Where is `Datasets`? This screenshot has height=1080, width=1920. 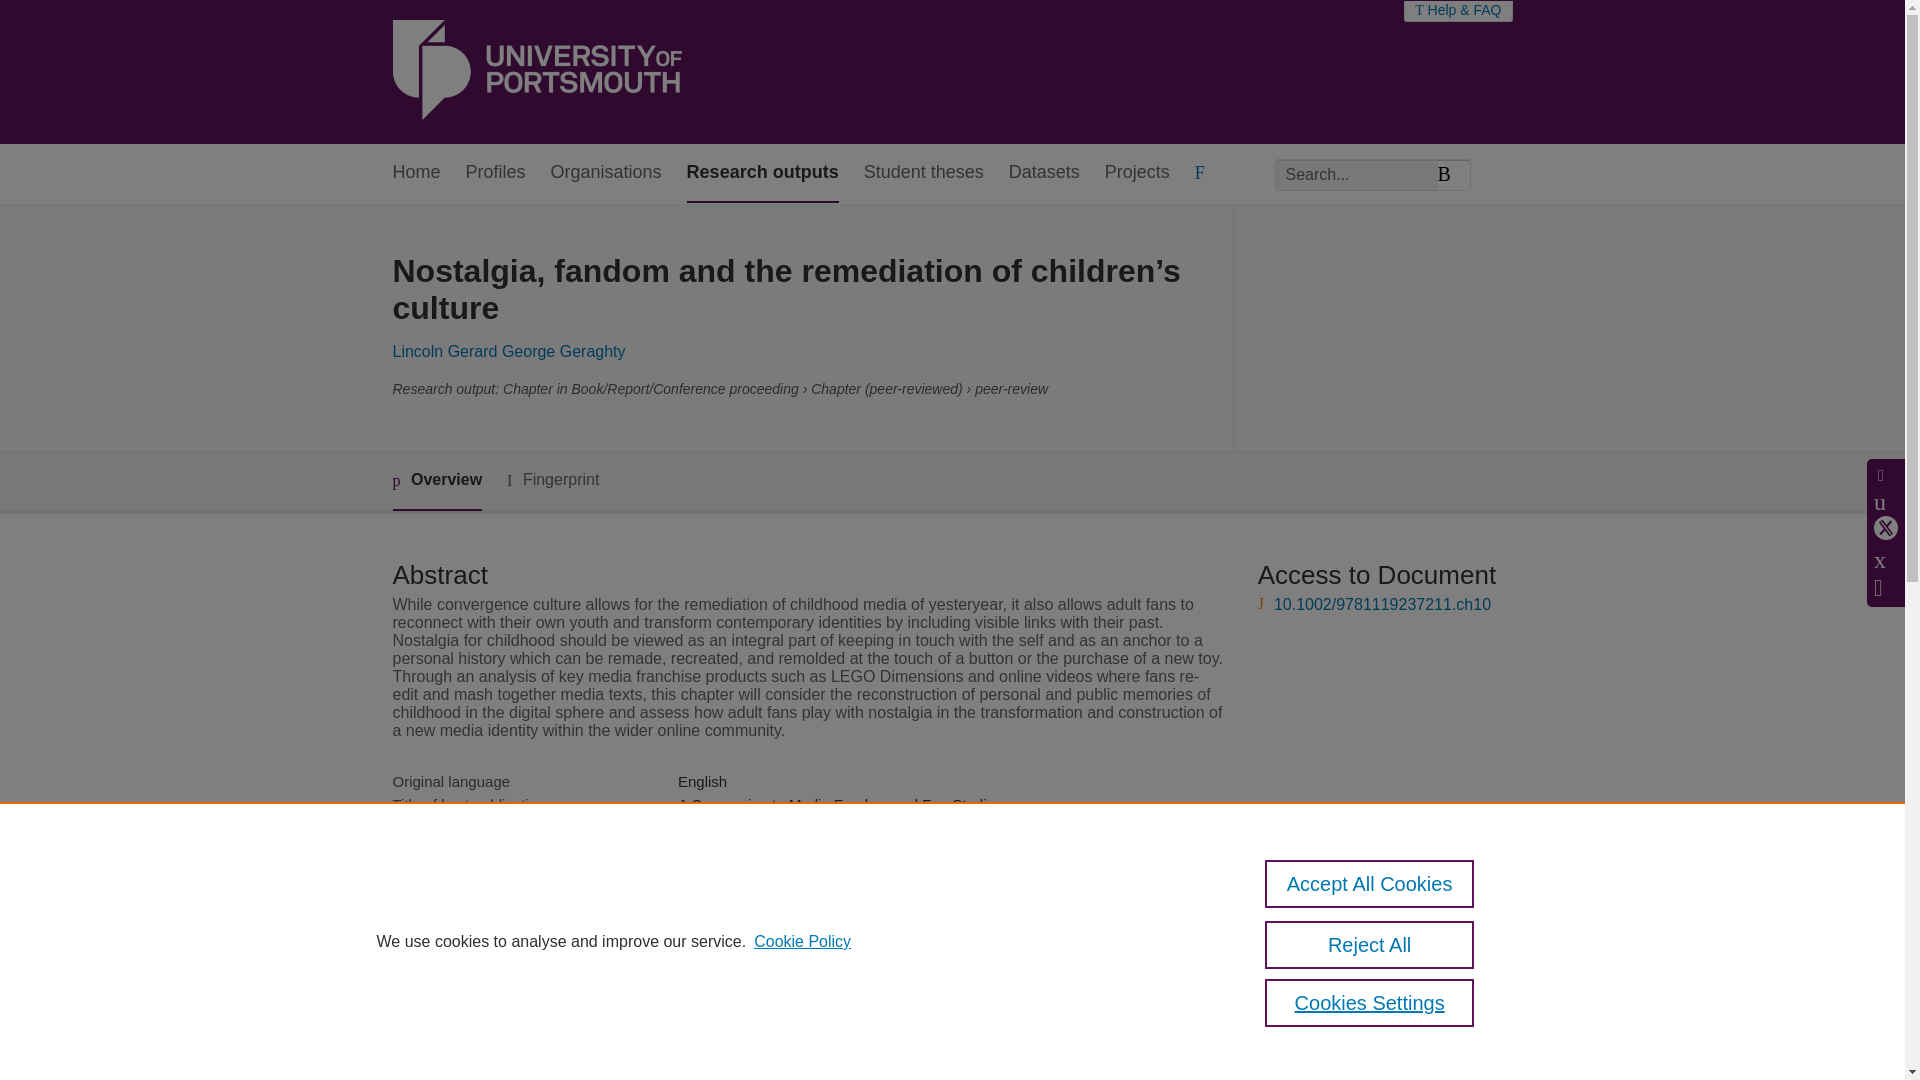
Datasets is located at coordinates (1044, 173).